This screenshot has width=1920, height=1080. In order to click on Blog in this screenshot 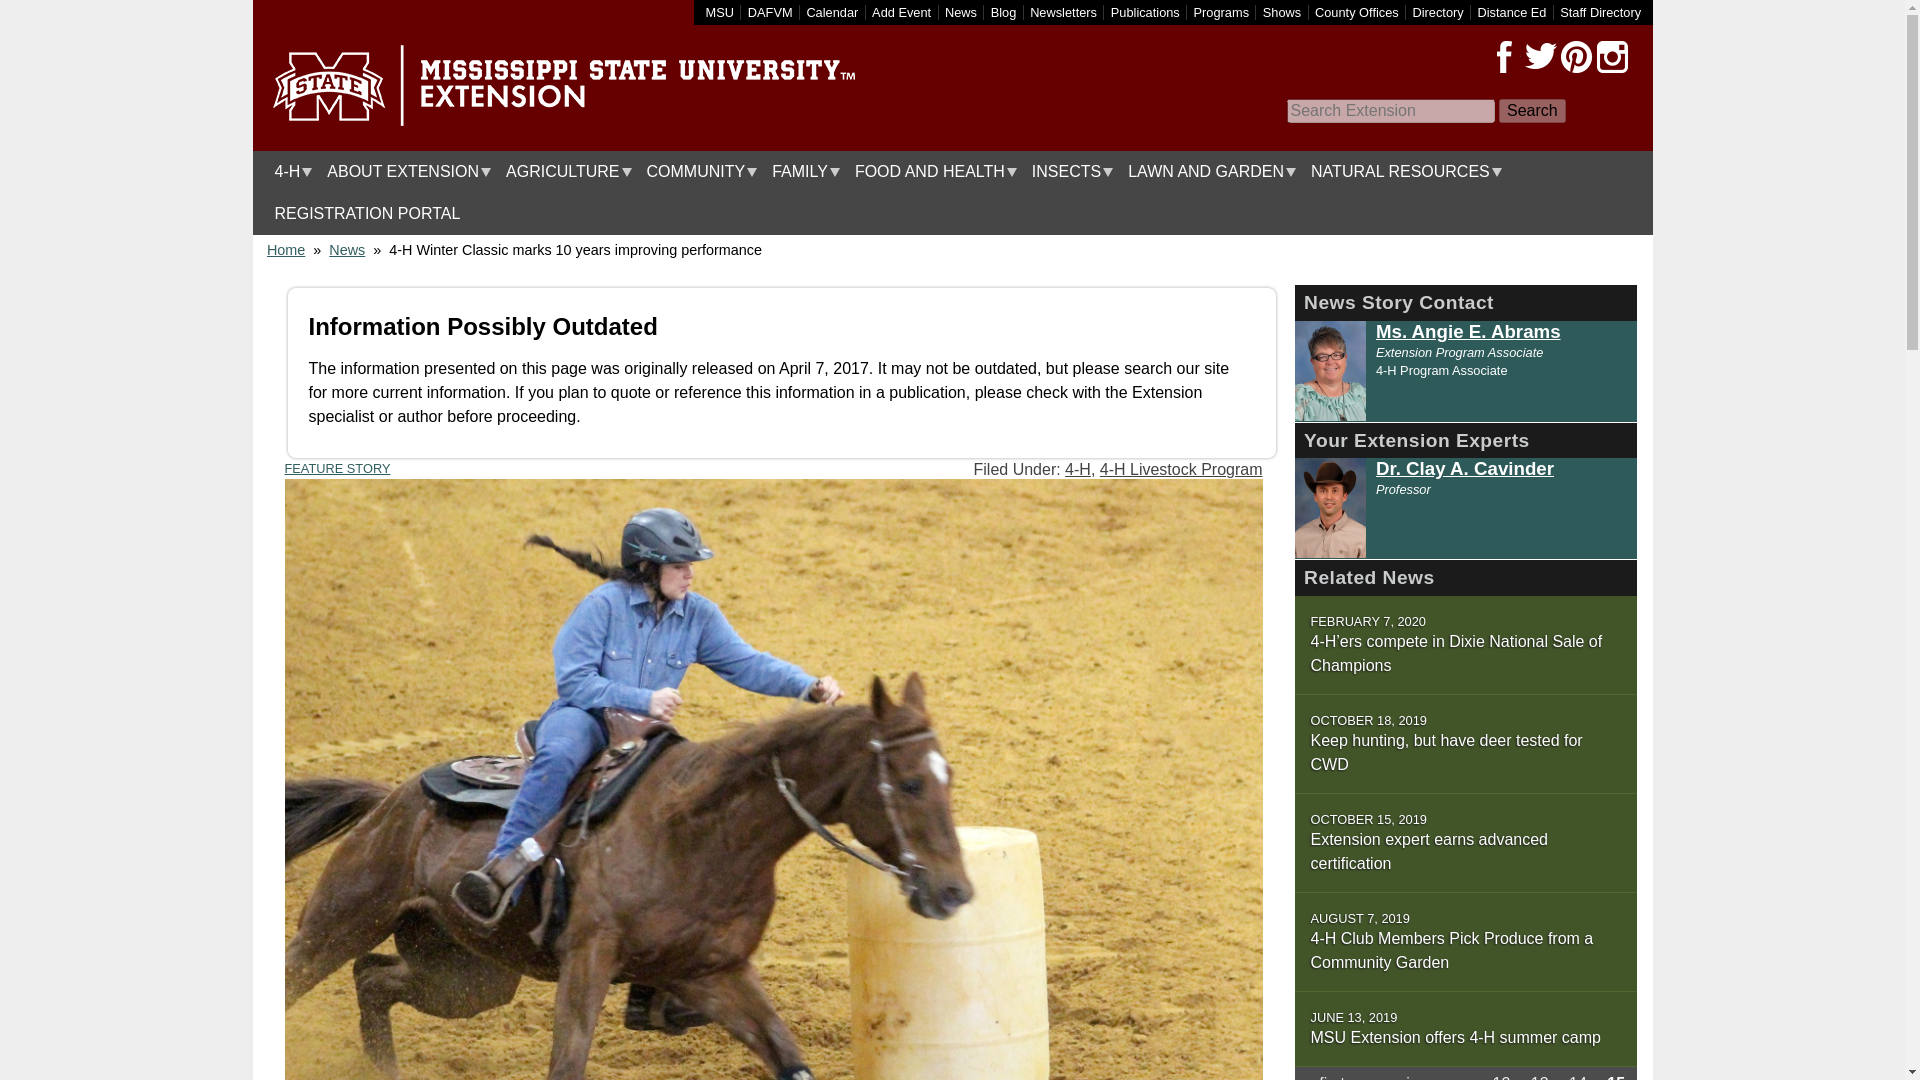, I will do `click(1004, 12)`.